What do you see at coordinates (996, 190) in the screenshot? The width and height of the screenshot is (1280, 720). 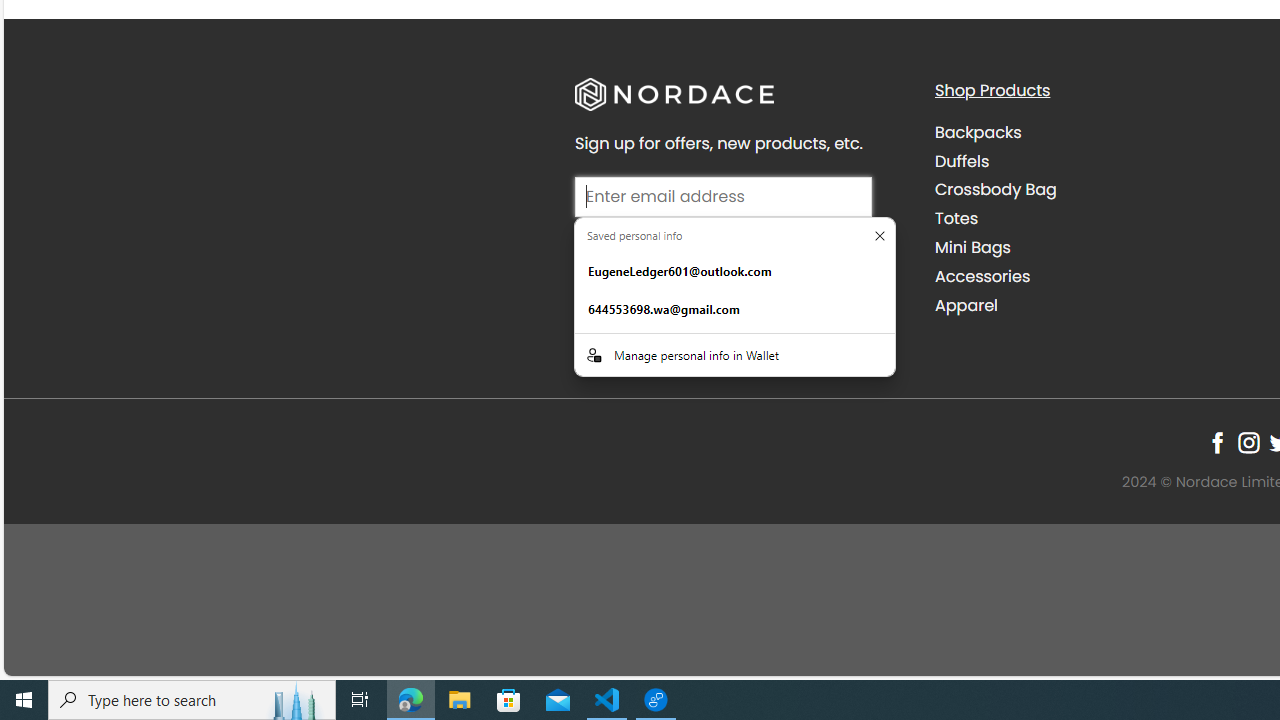 I see `Crossbody Bag` at bounding box center [996, 190].